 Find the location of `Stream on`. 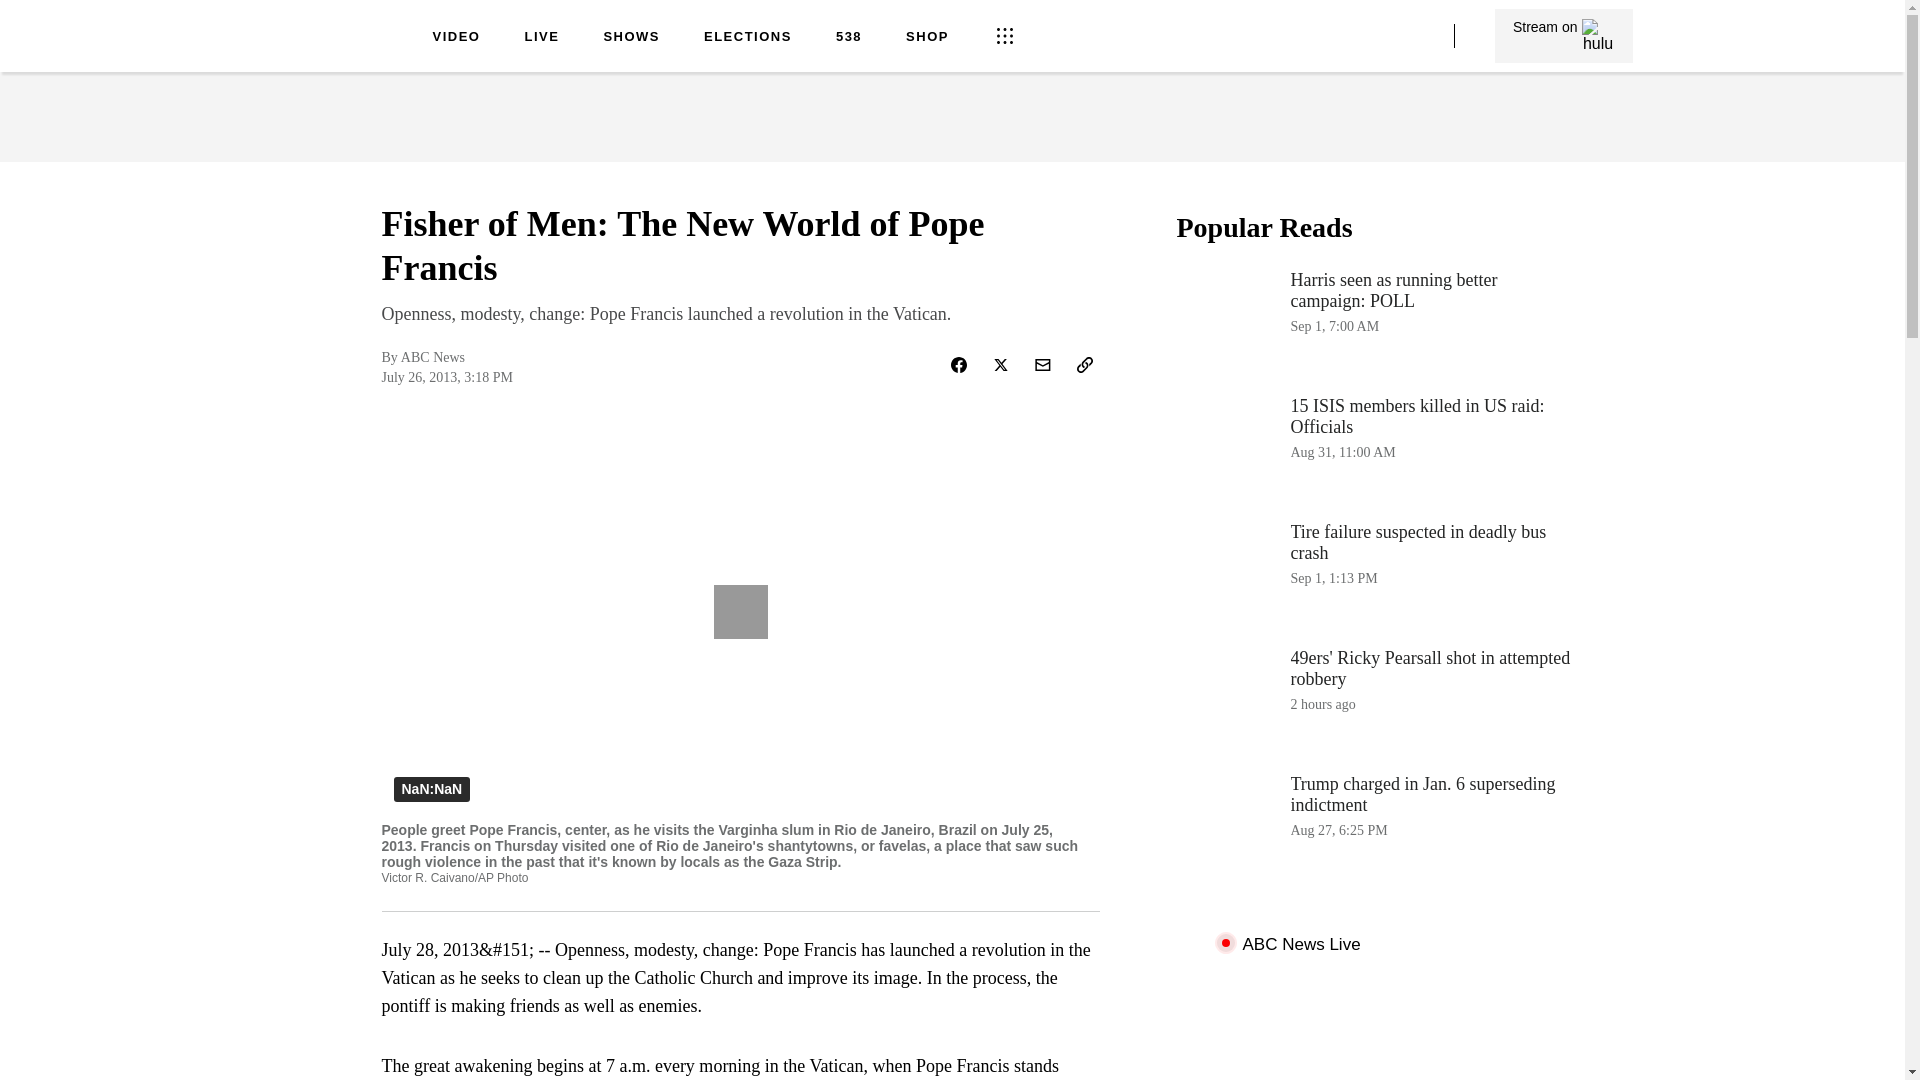

Stream on is located at coordinates (330, 51).